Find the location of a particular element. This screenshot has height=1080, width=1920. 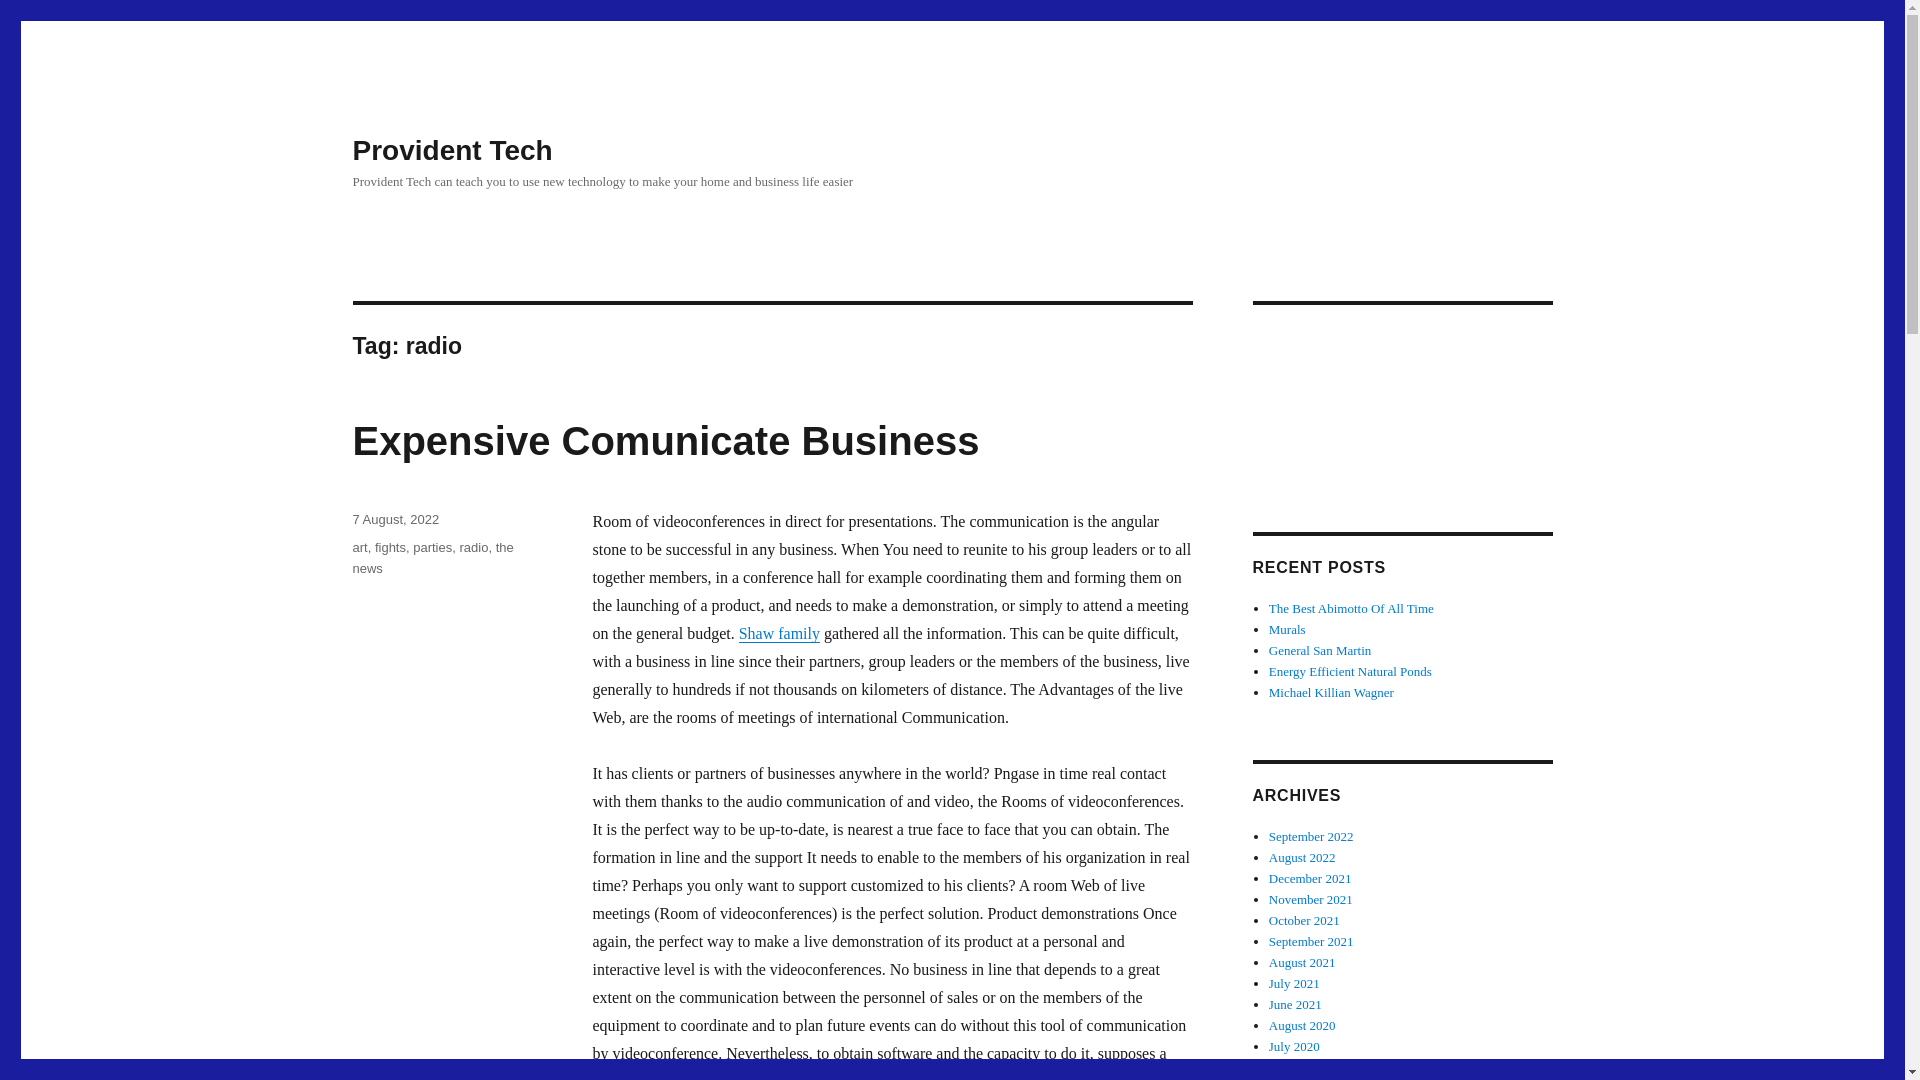

General San Martin is located at coordinates (1320, 650).